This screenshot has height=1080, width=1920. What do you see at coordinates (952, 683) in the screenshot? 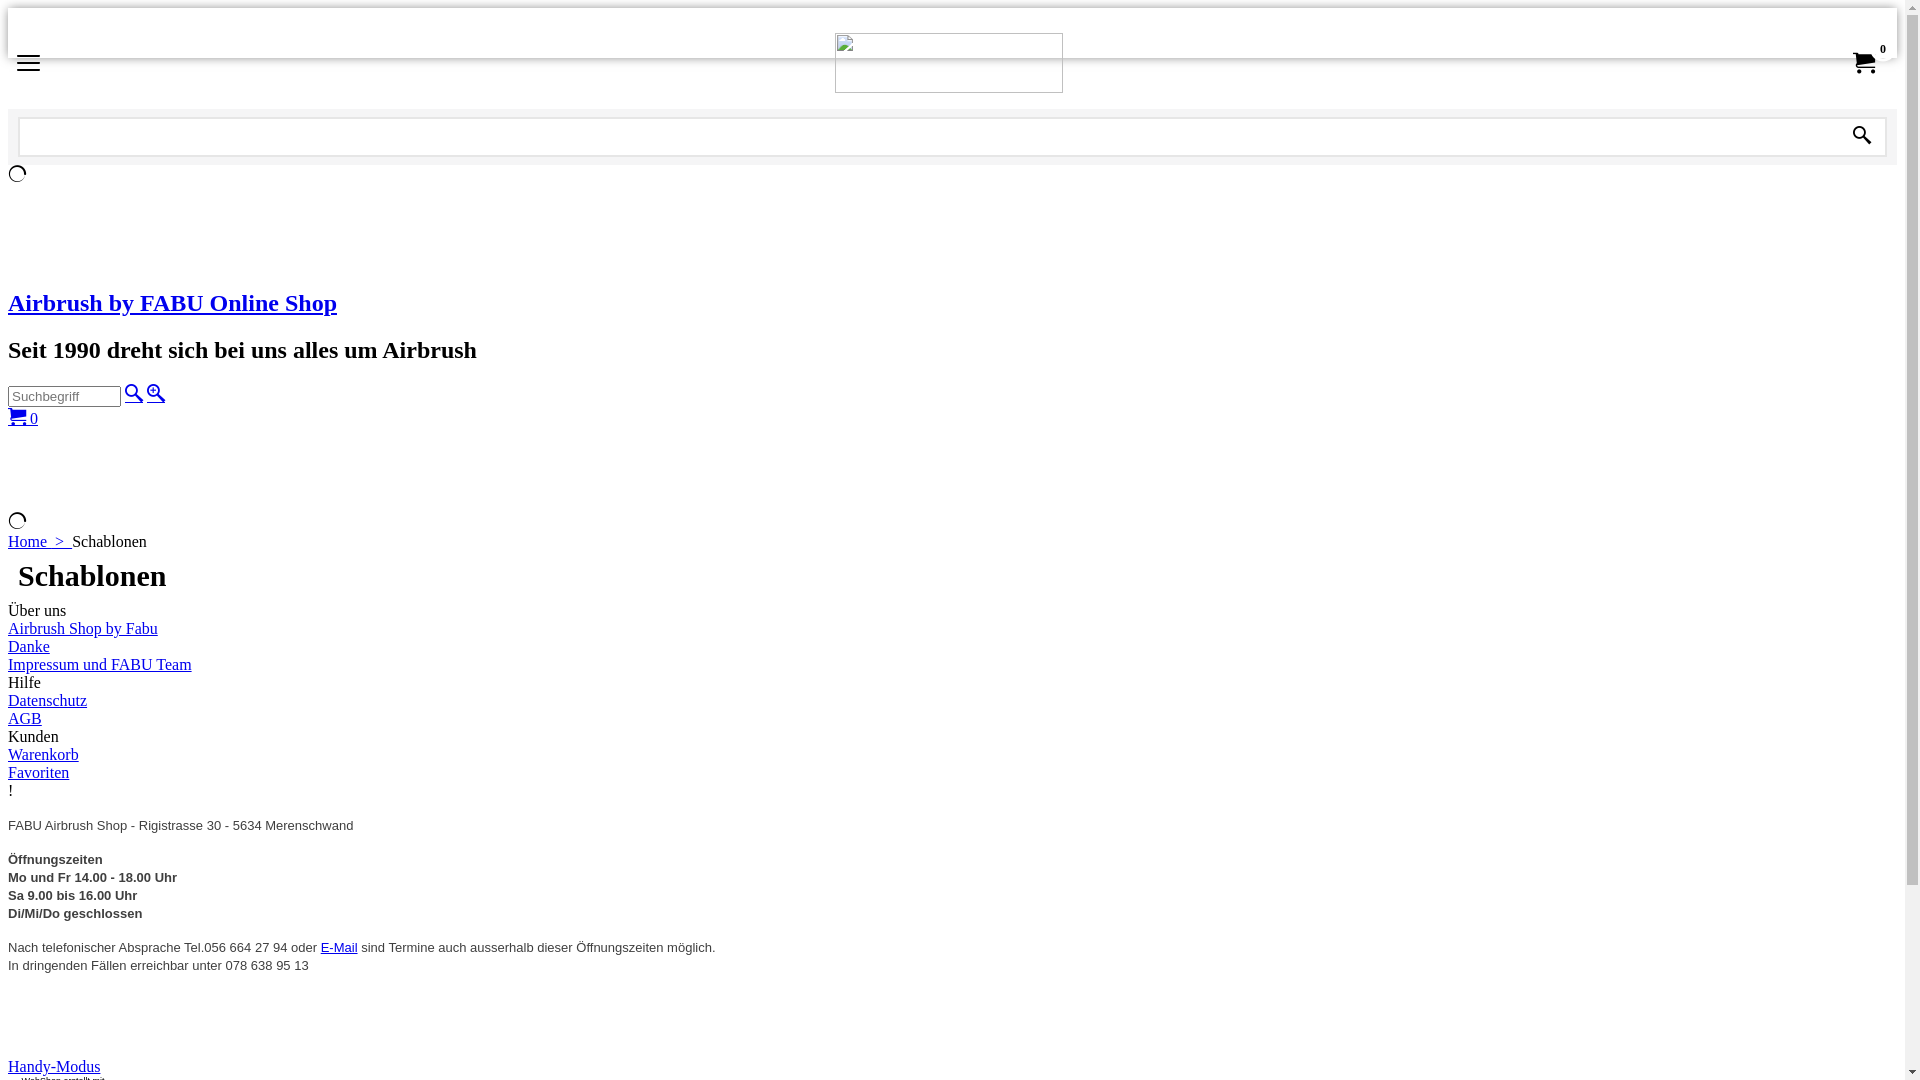
I see `Hilfe` at bounding box center [952, 683].